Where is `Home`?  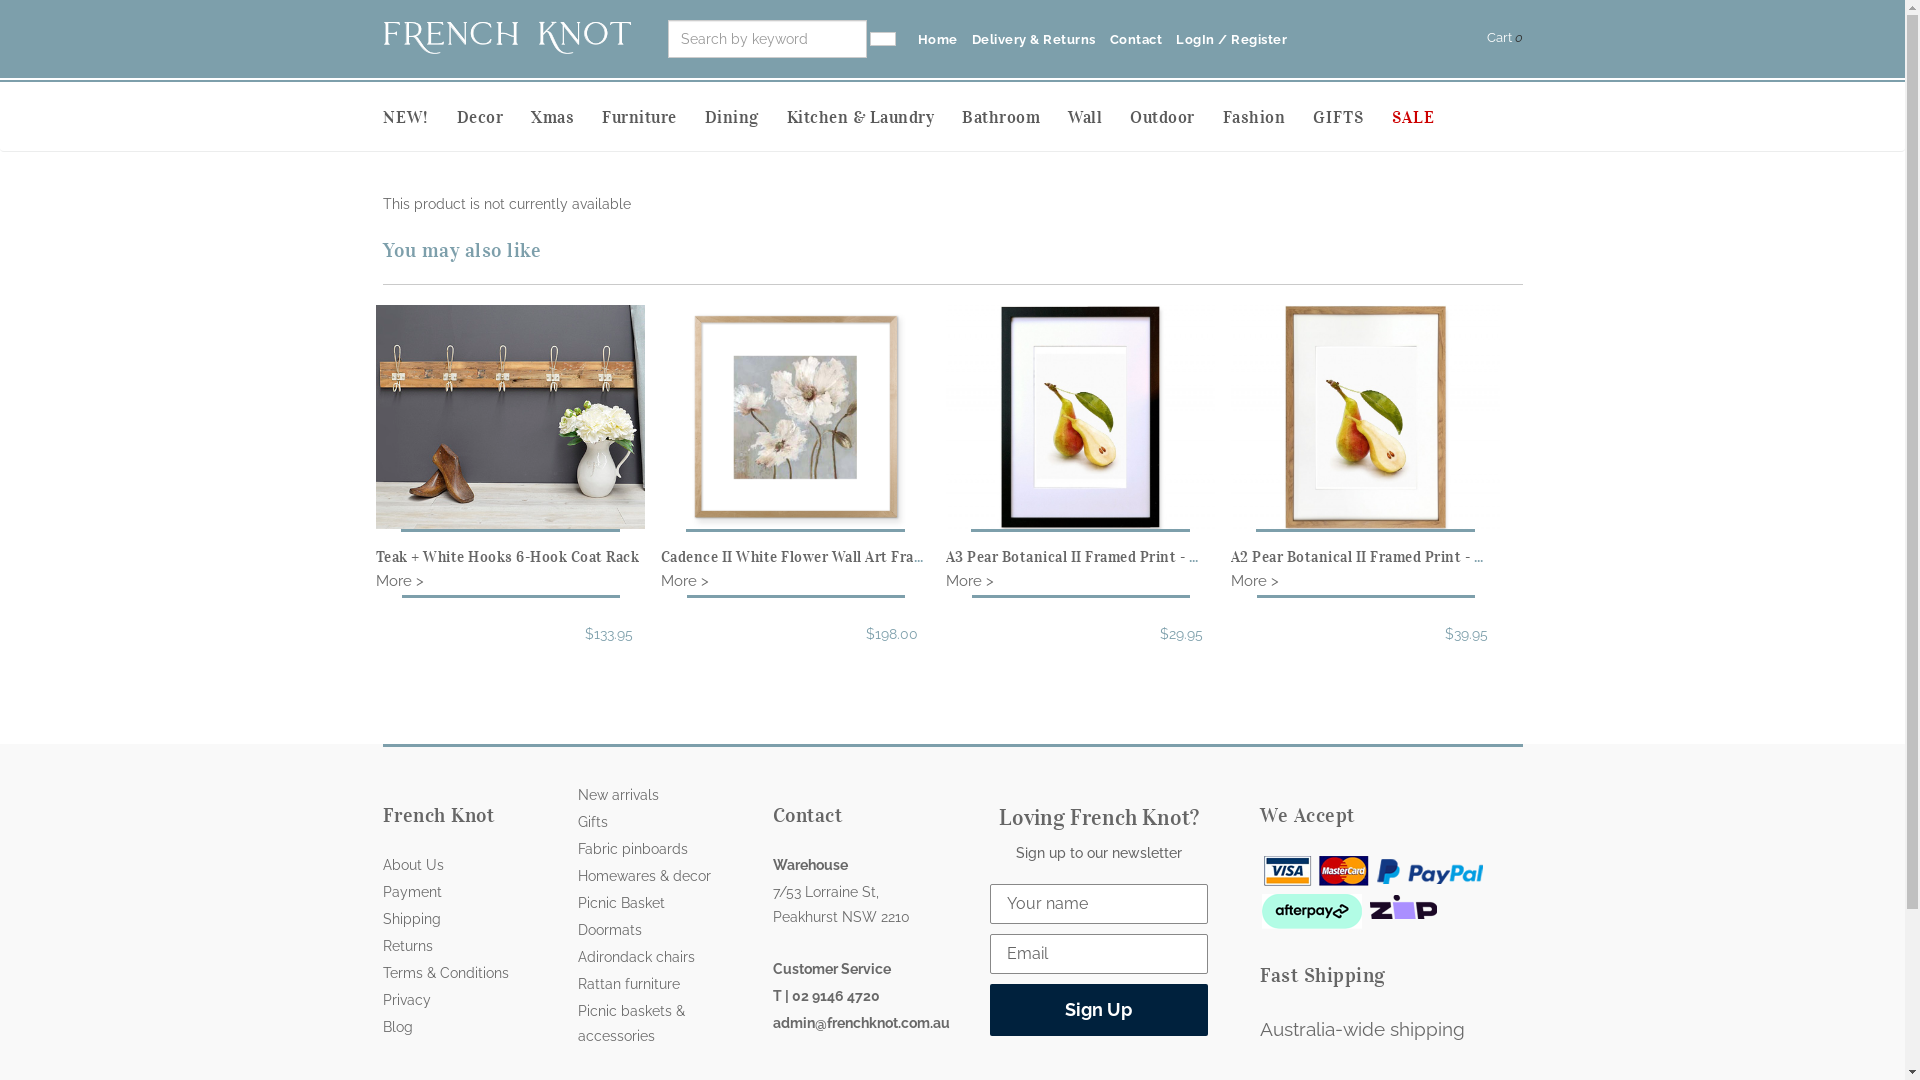
Home is located at coordinates (938, 40).